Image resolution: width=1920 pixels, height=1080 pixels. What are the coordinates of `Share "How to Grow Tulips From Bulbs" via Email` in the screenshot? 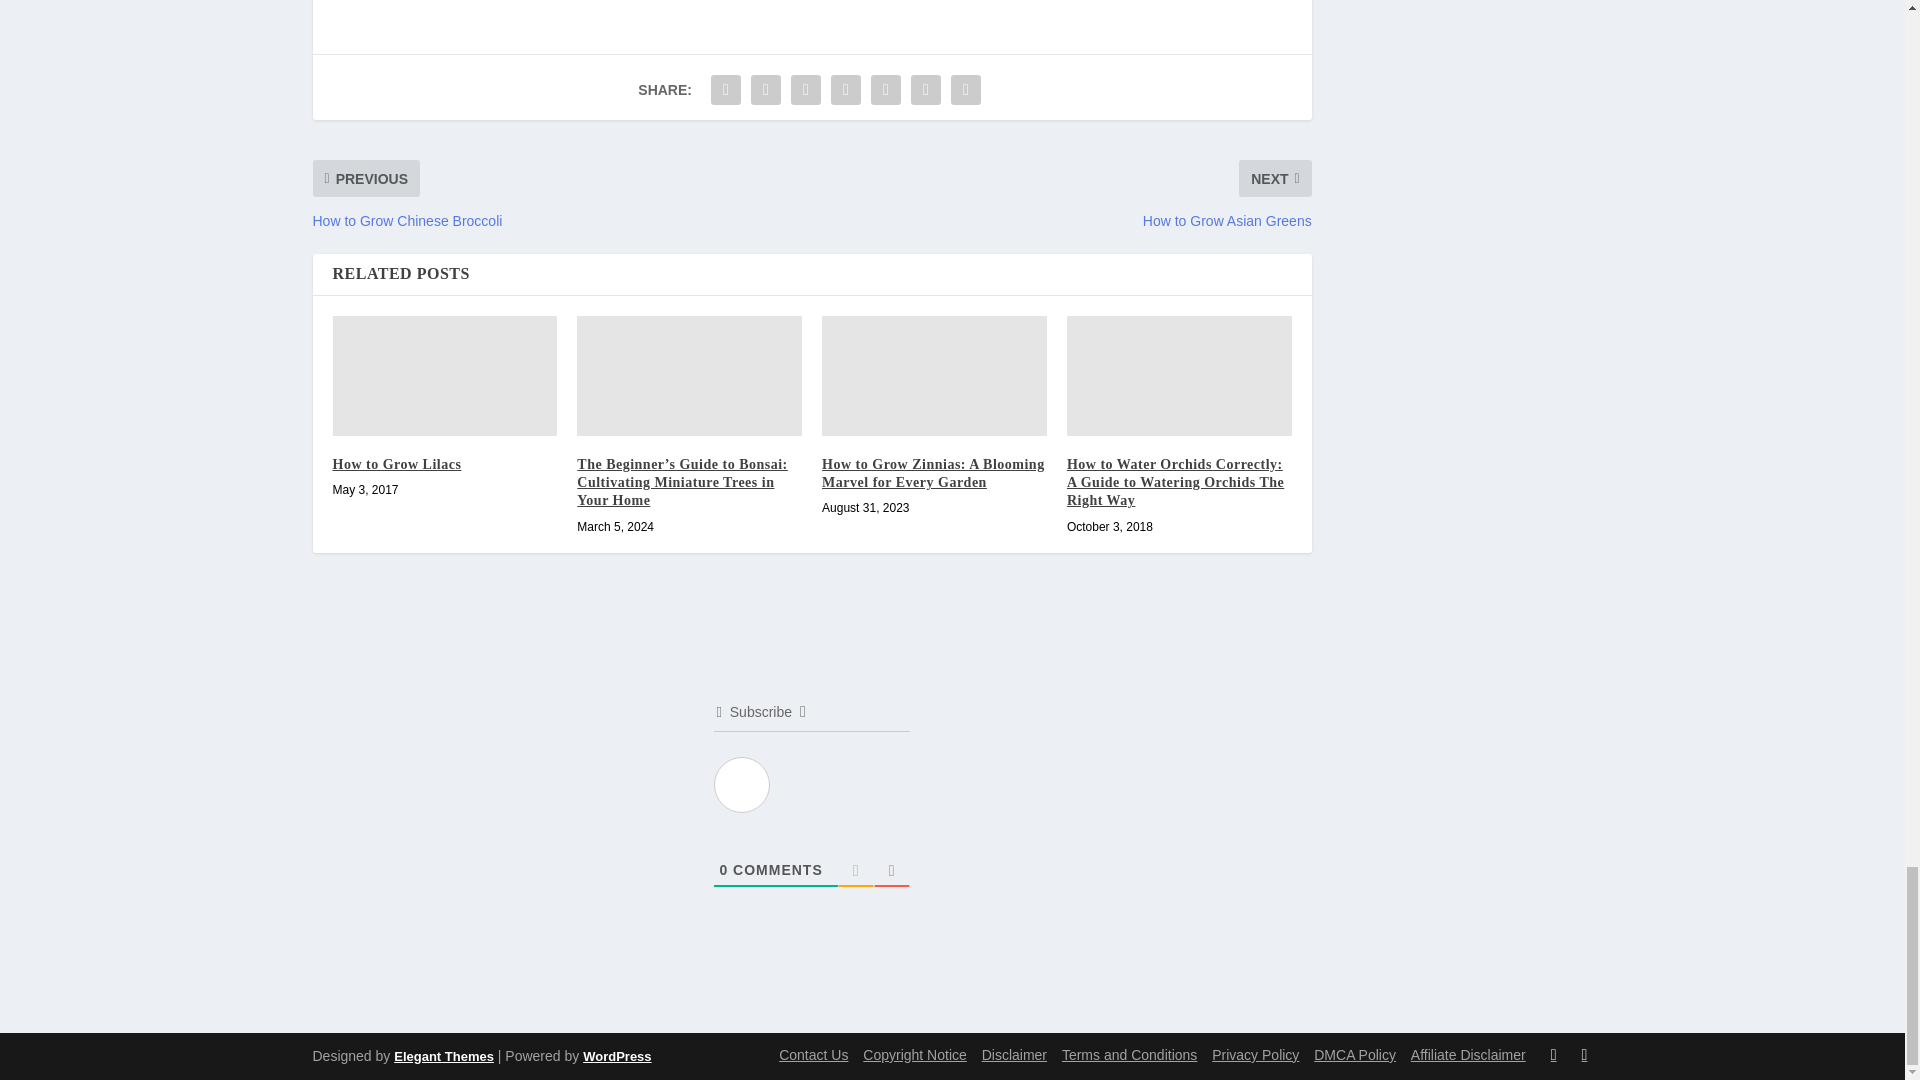 It's located at (926, 90).